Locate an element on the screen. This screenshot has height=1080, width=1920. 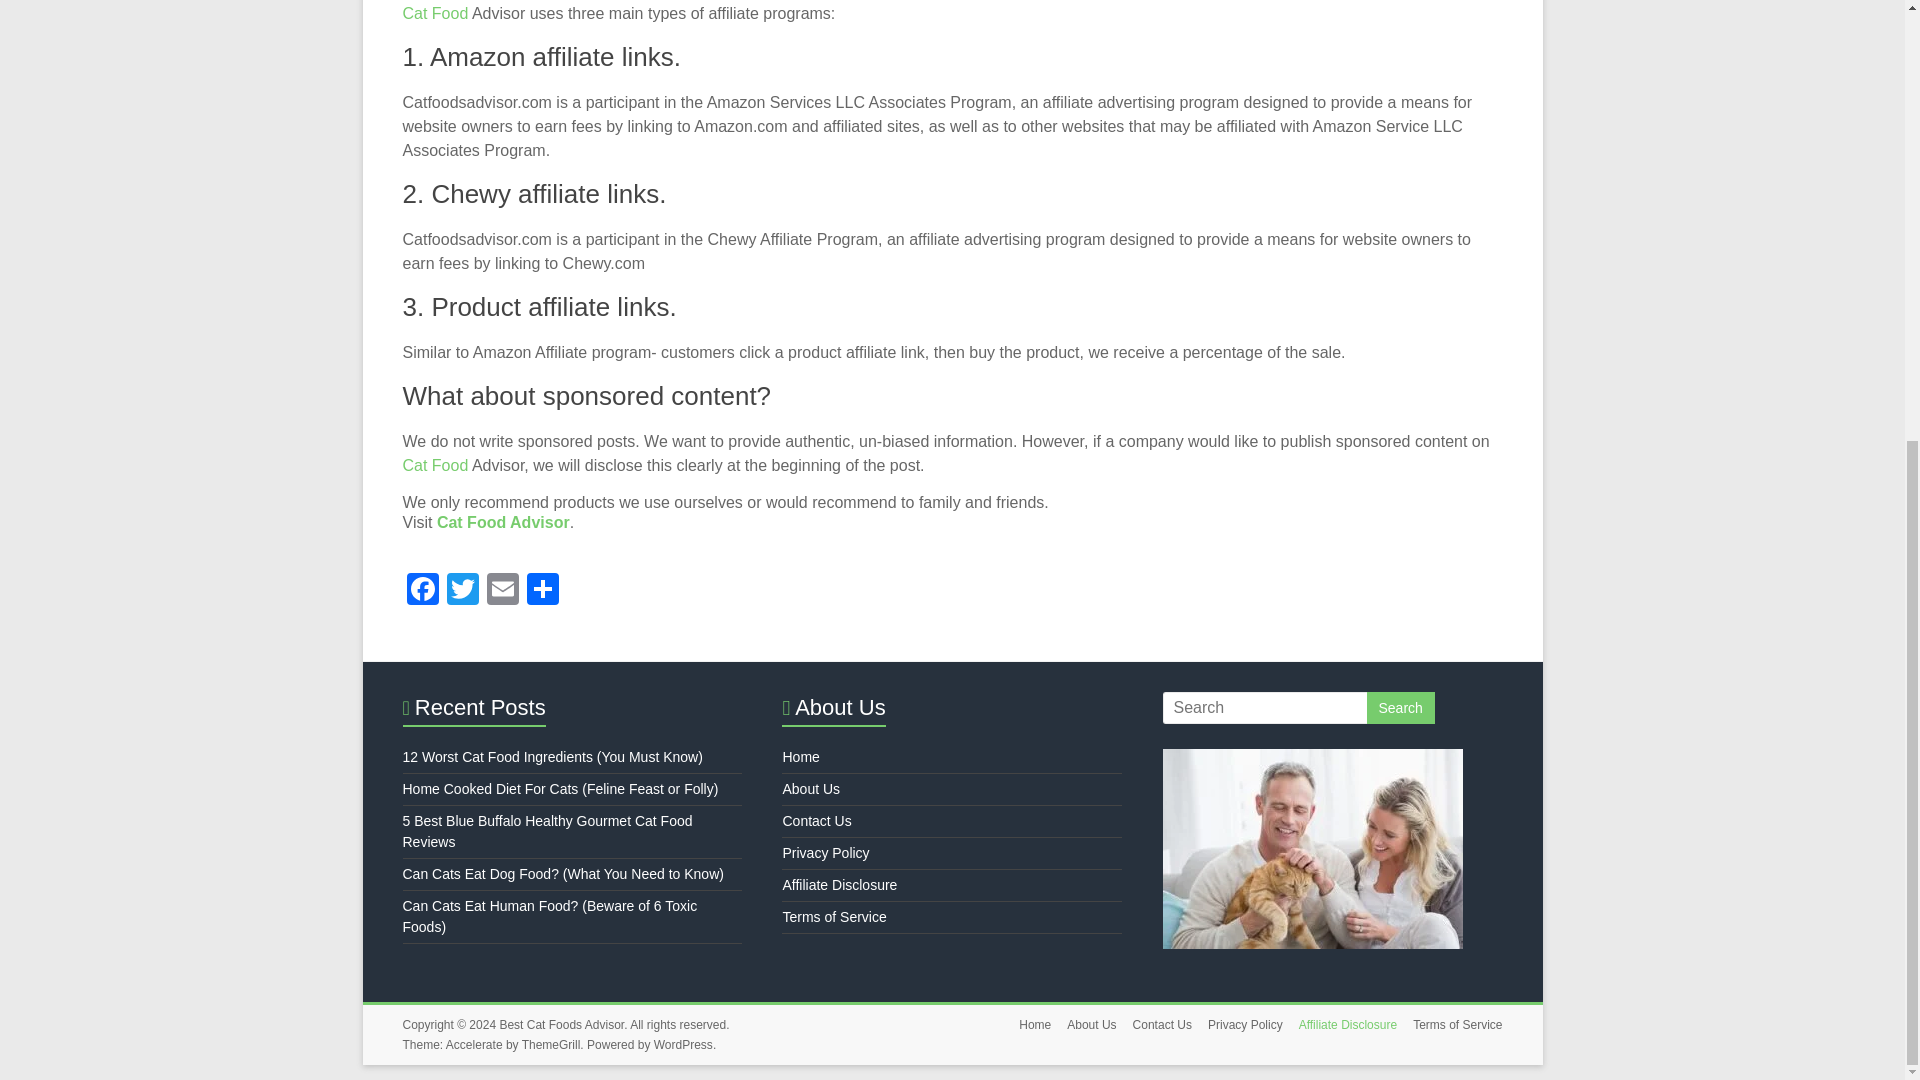
Twitter is located at coordinates (461, 592).